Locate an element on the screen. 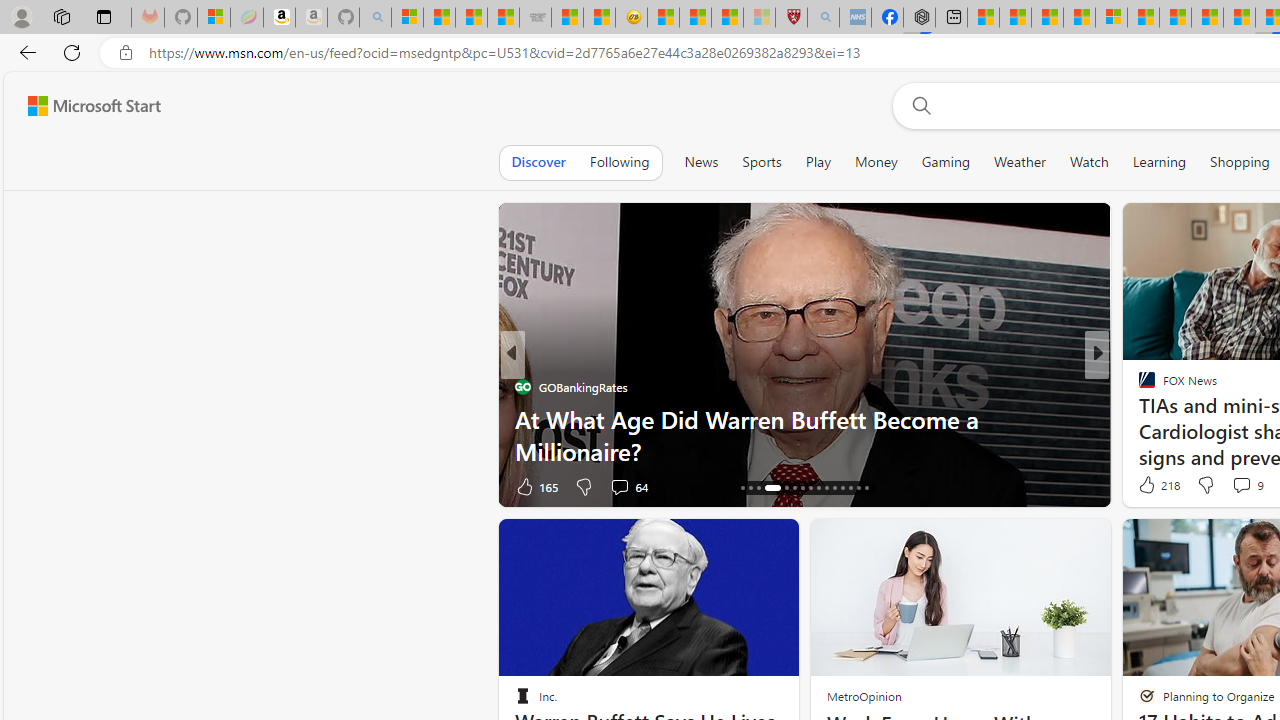 The height and width of the screenshot is (720, 1280). AutomationID: tab-18 is located at coordinates (758, 488).